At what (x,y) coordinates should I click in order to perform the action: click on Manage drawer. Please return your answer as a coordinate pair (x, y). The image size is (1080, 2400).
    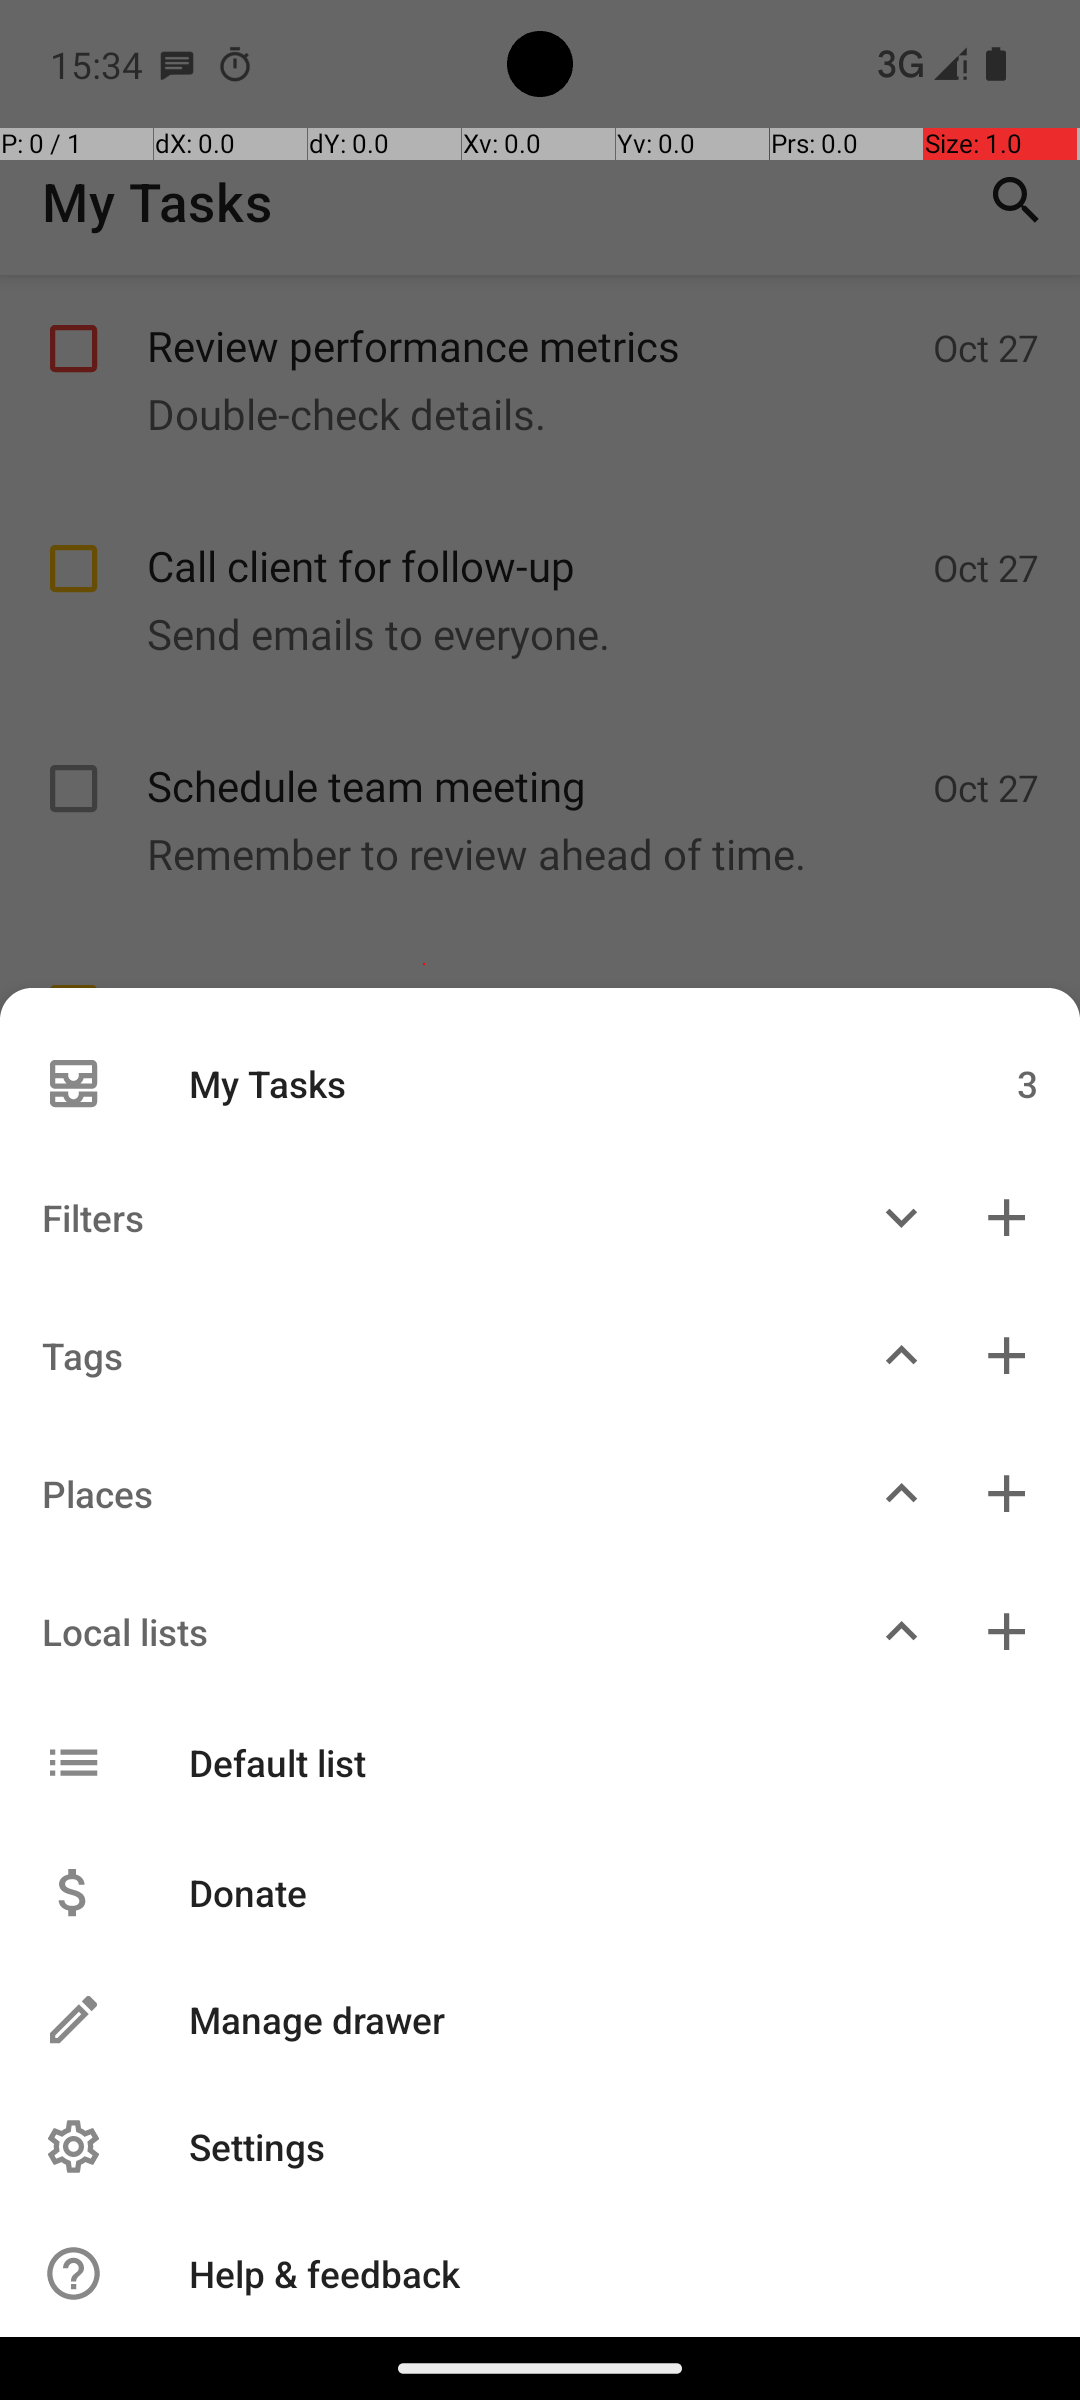
    Looking at the image, I should click on (592, 2020).